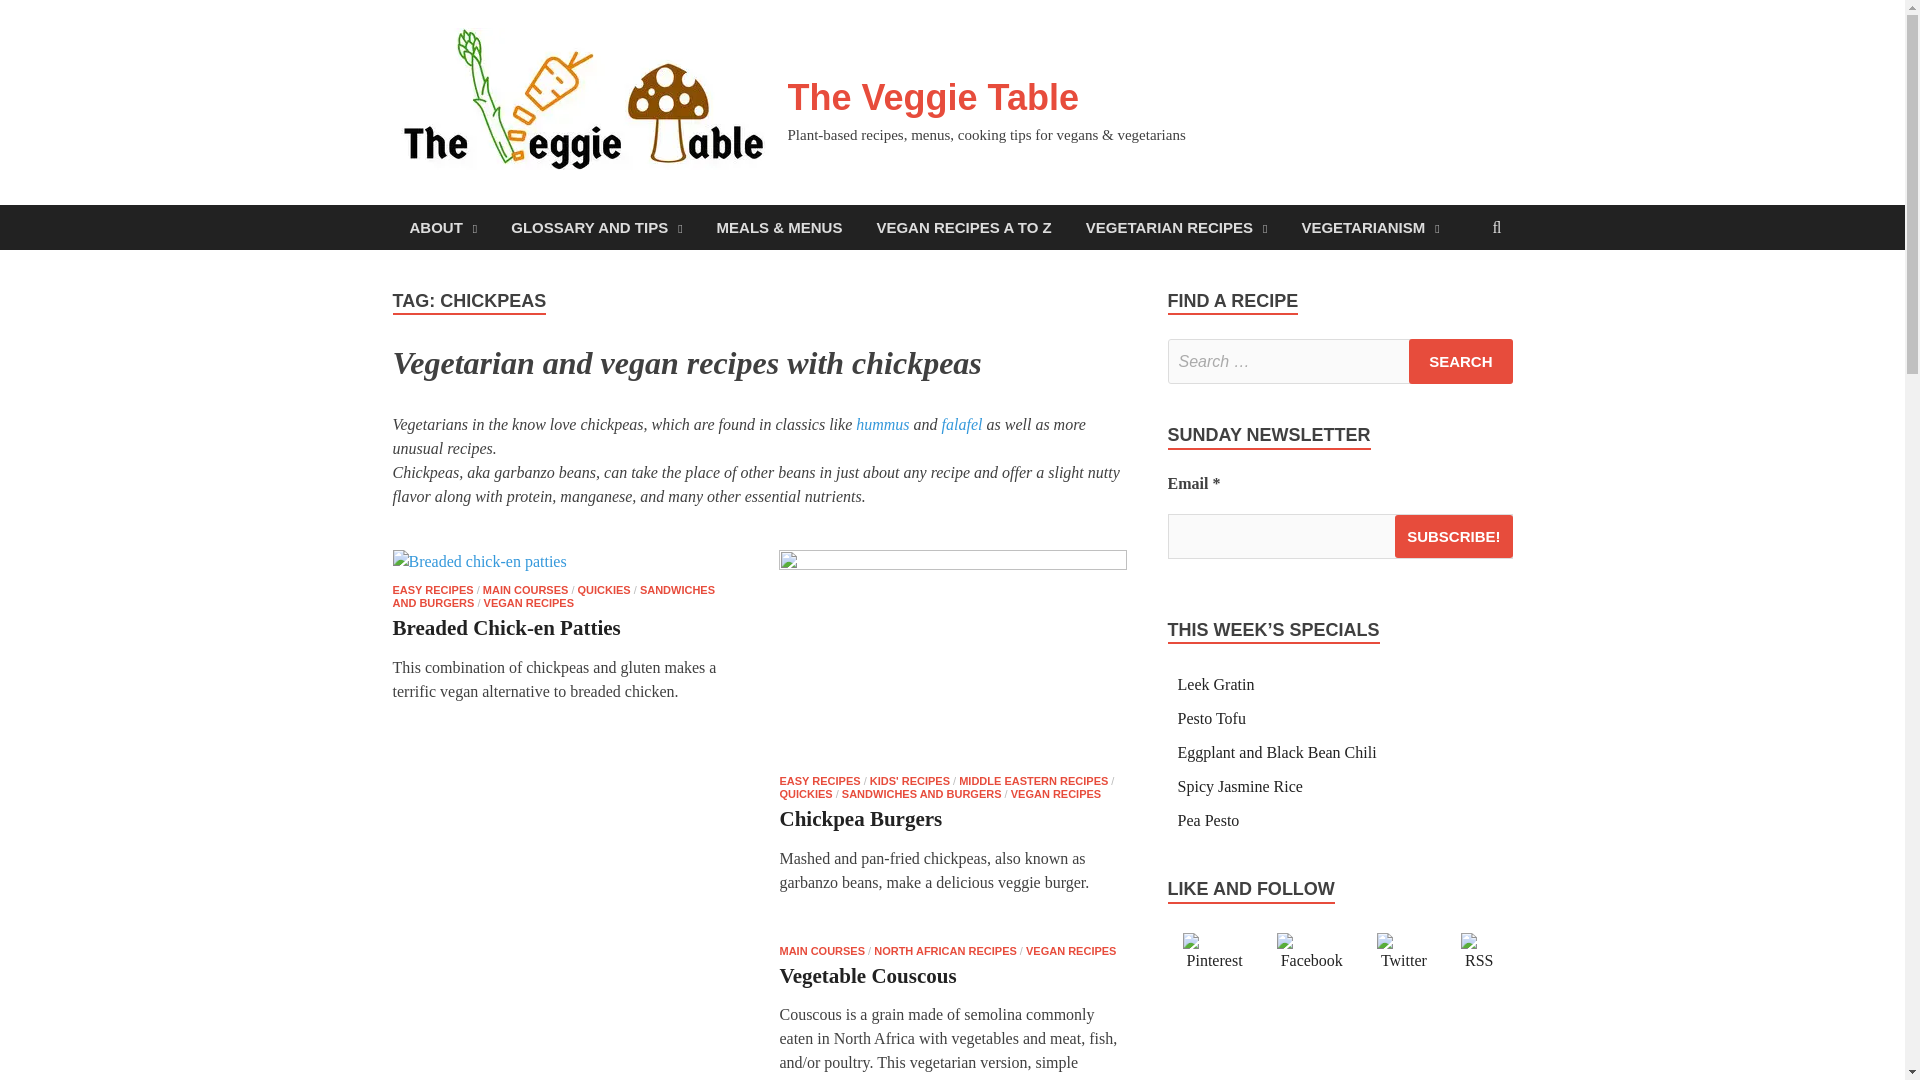 The image size is (1920, 1080). I want to click on ABOUT, so click(442, 227).